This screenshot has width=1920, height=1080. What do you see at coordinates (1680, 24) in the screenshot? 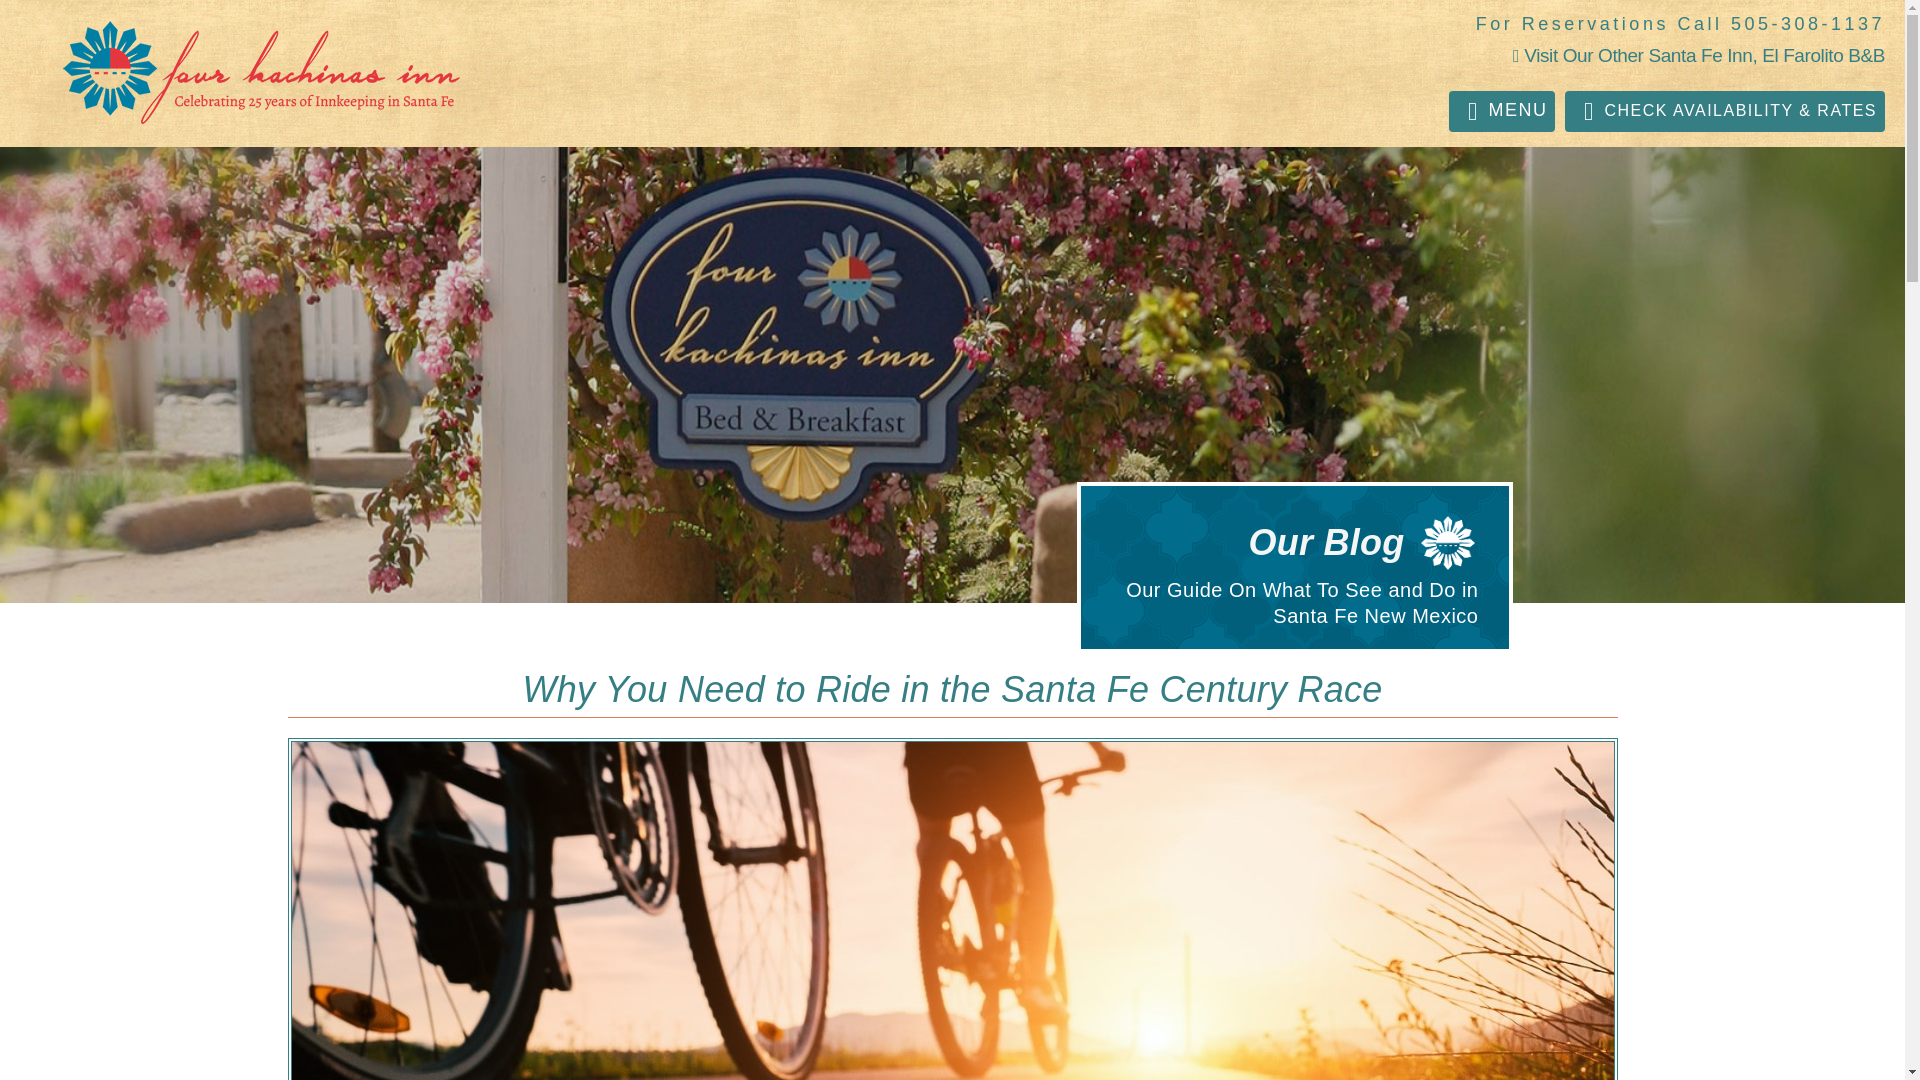
I see `For Reservations Call 505-308-1137` at bounding box center [1680, 24].